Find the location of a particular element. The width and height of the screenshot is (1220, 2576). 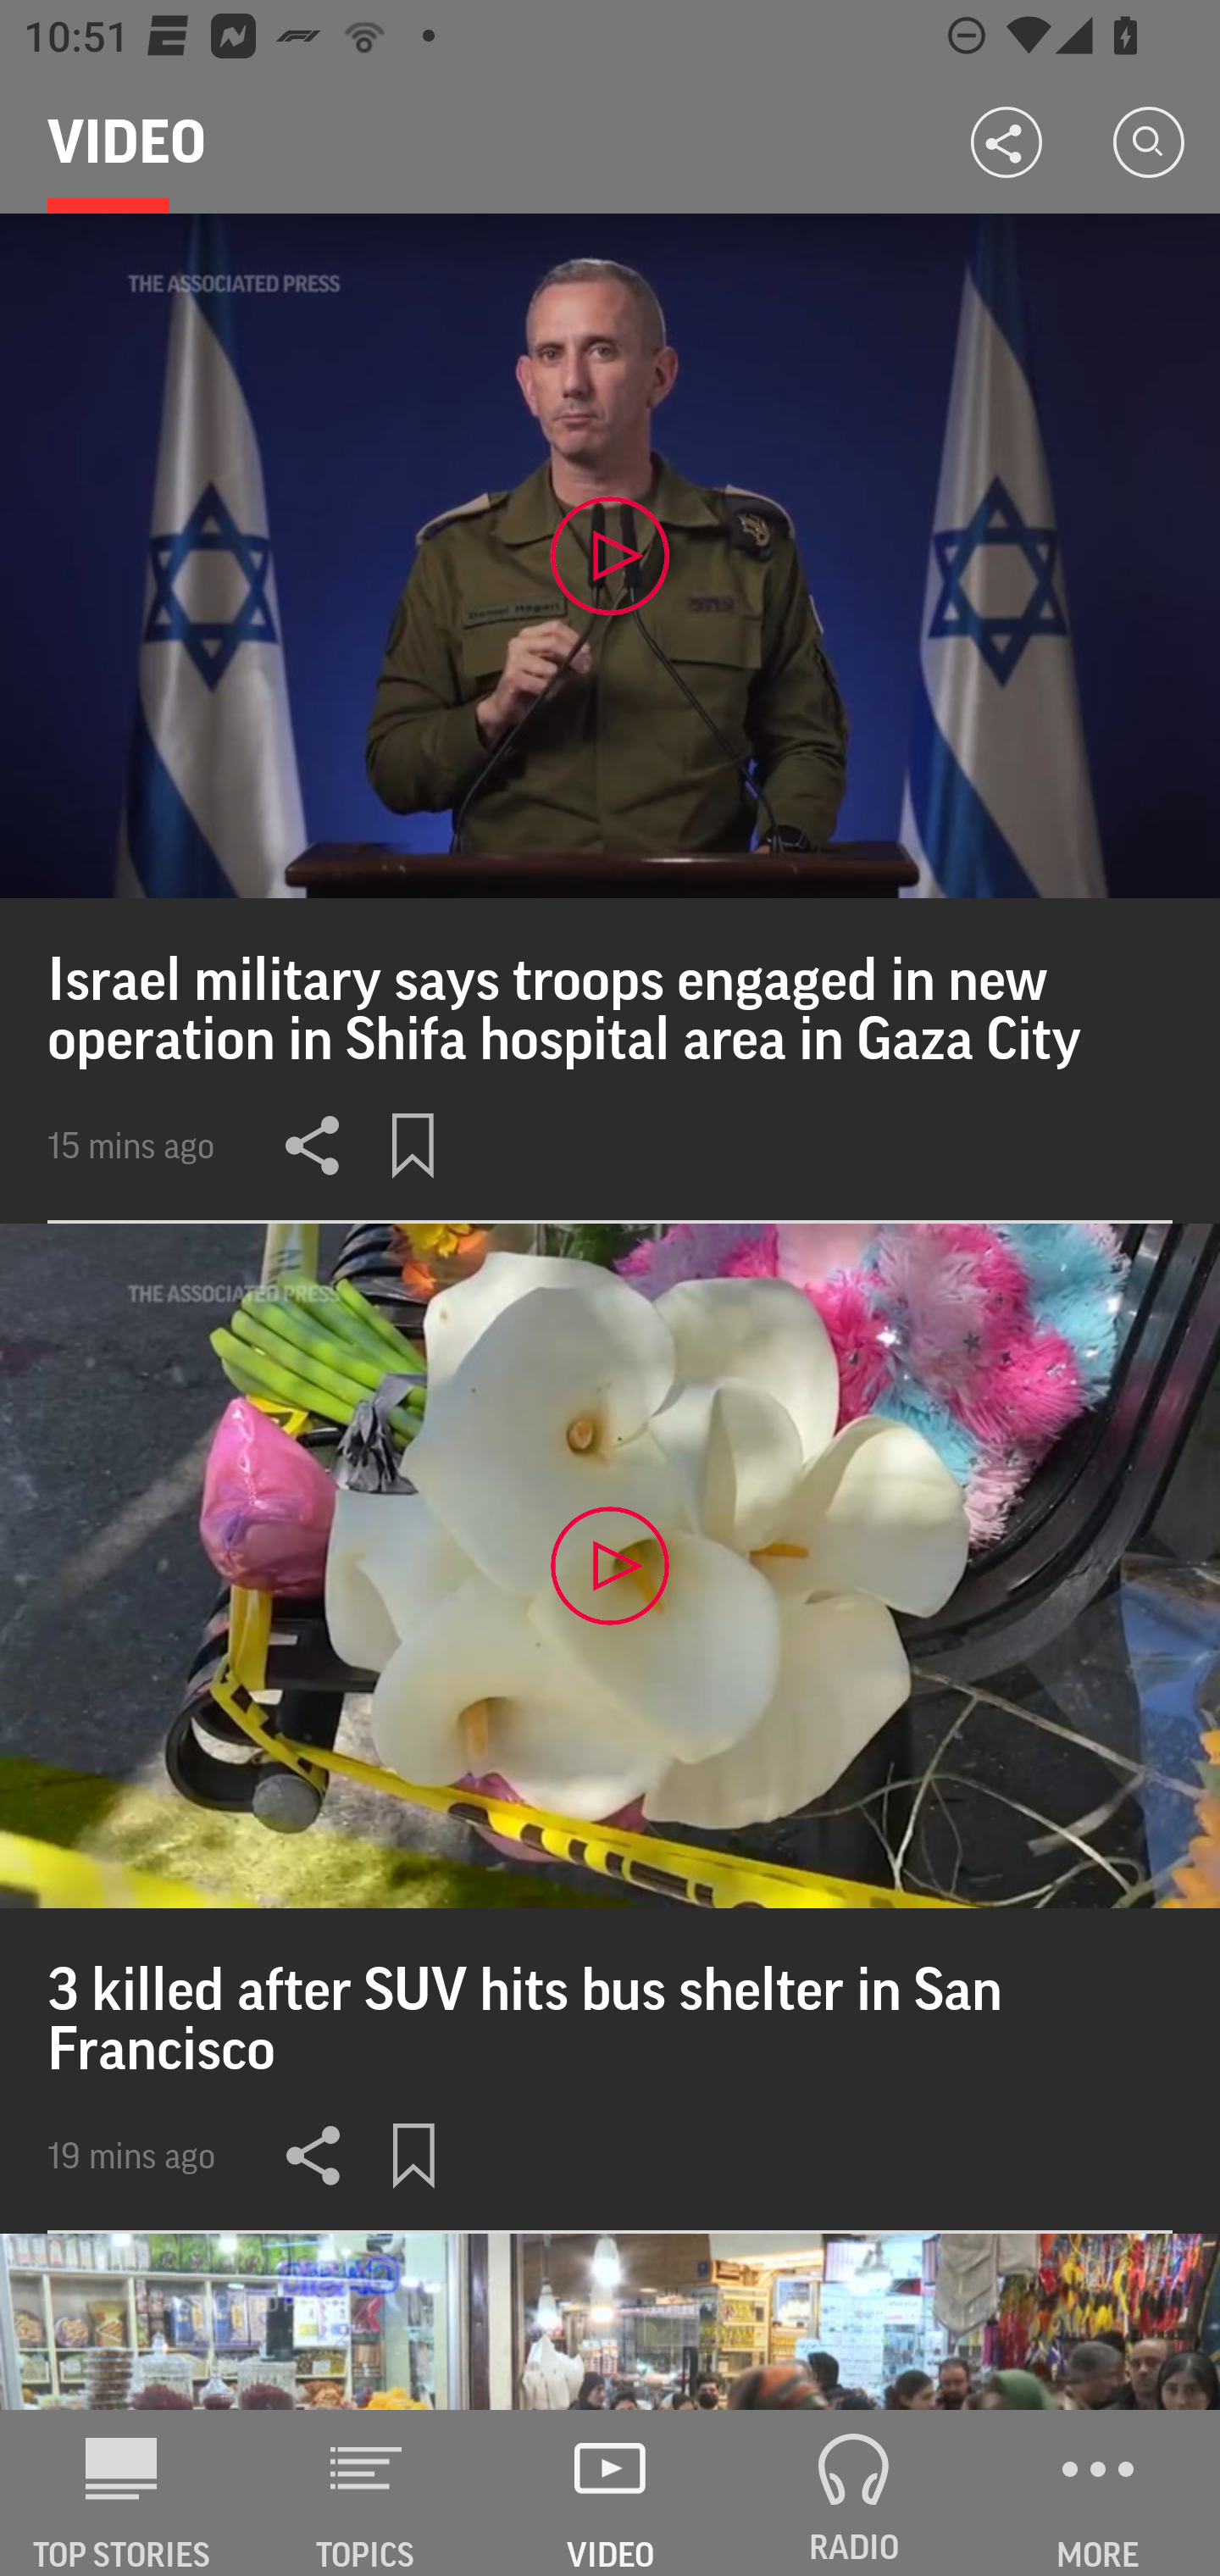

AP News TOP STORIES is located at coordinates (122, 2493).